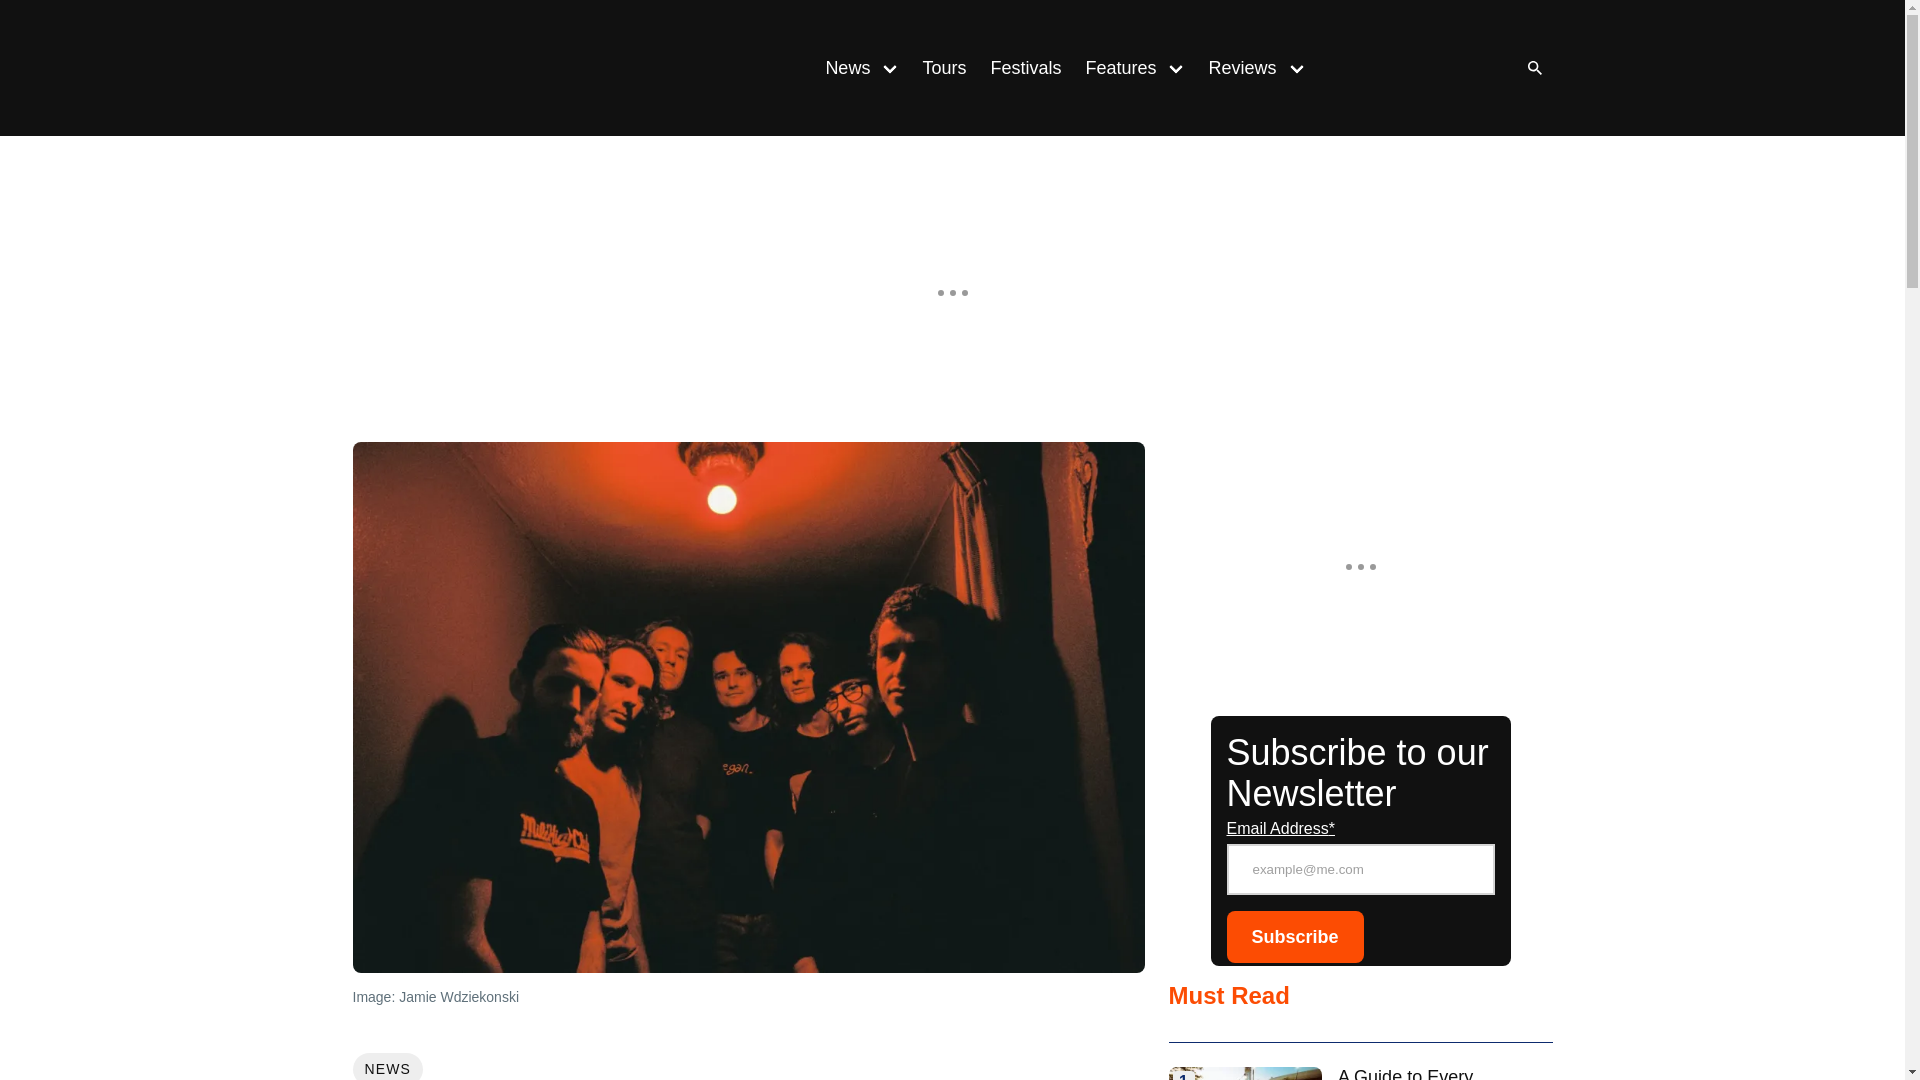 Image resolution: width=1920 pixels, height=1080 pixels. What do you see at coordinates (944, 68) in the screenshot?
I see `Tours` at bounding box center [944, 68].